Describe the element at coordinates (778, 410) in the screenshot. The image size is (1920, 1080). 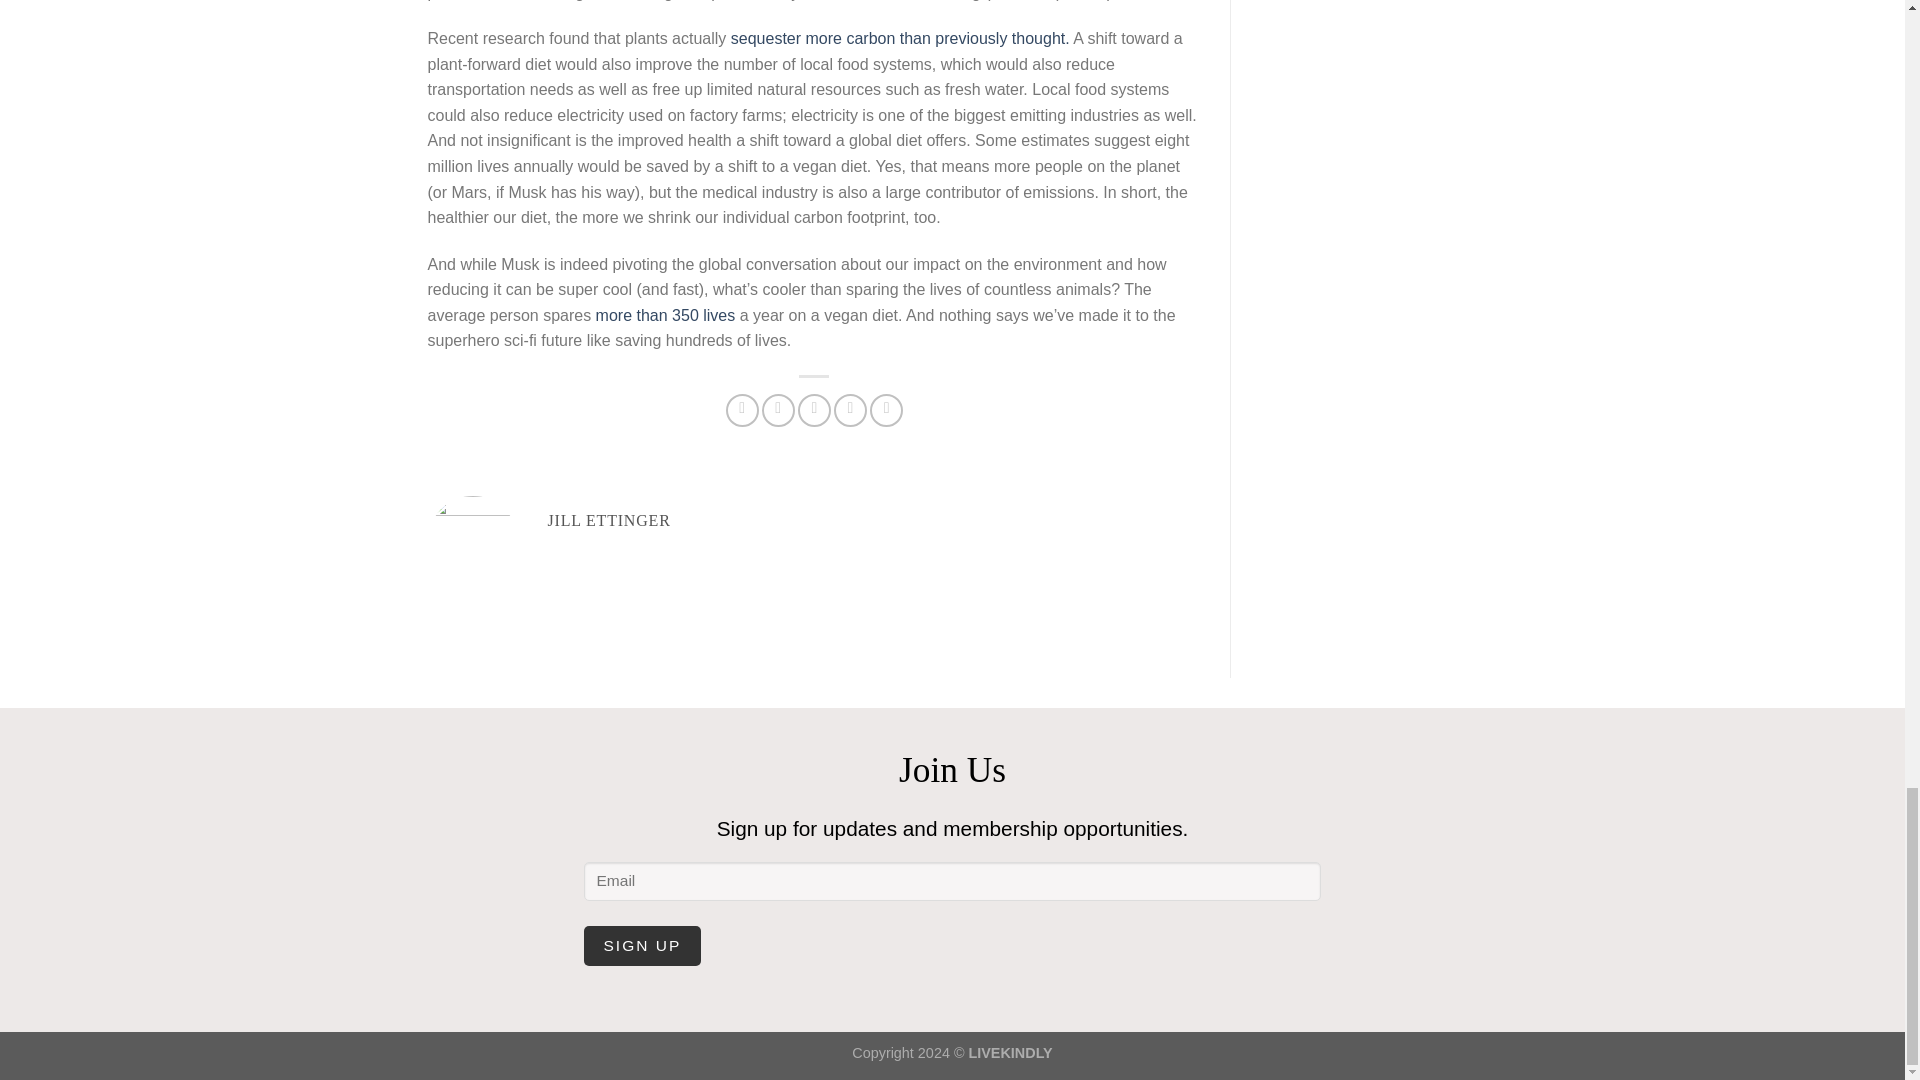
I see `Share on Twitter` at that location.